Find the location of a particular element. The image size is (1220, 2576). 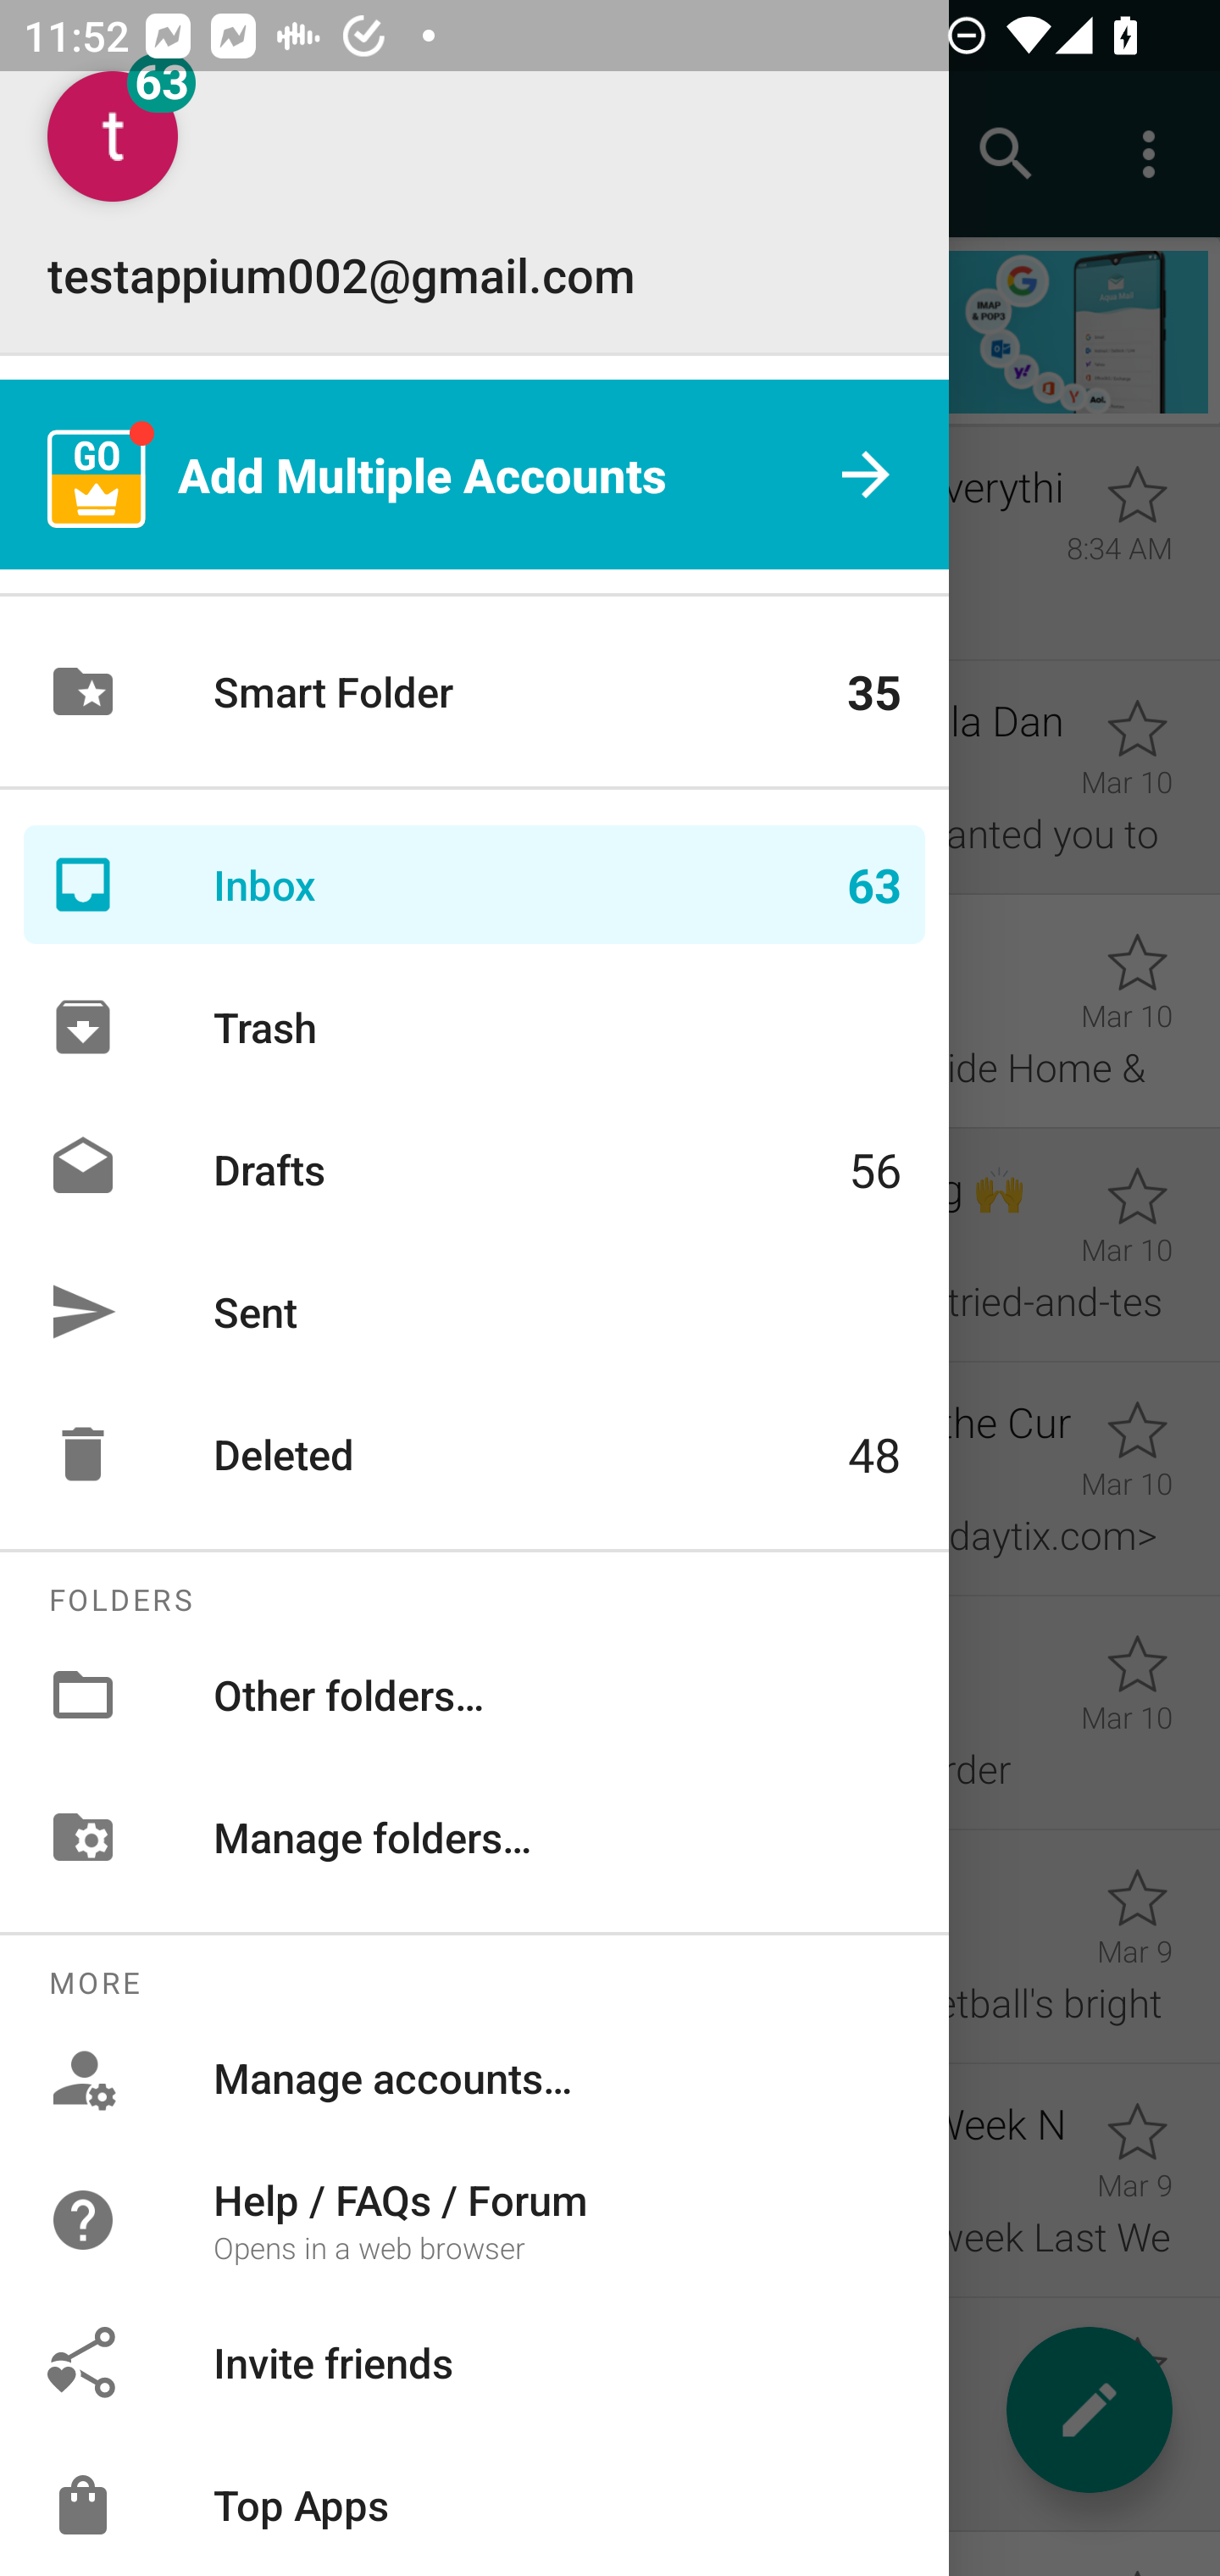

Other folders… is located at coordinates (474, 1695).